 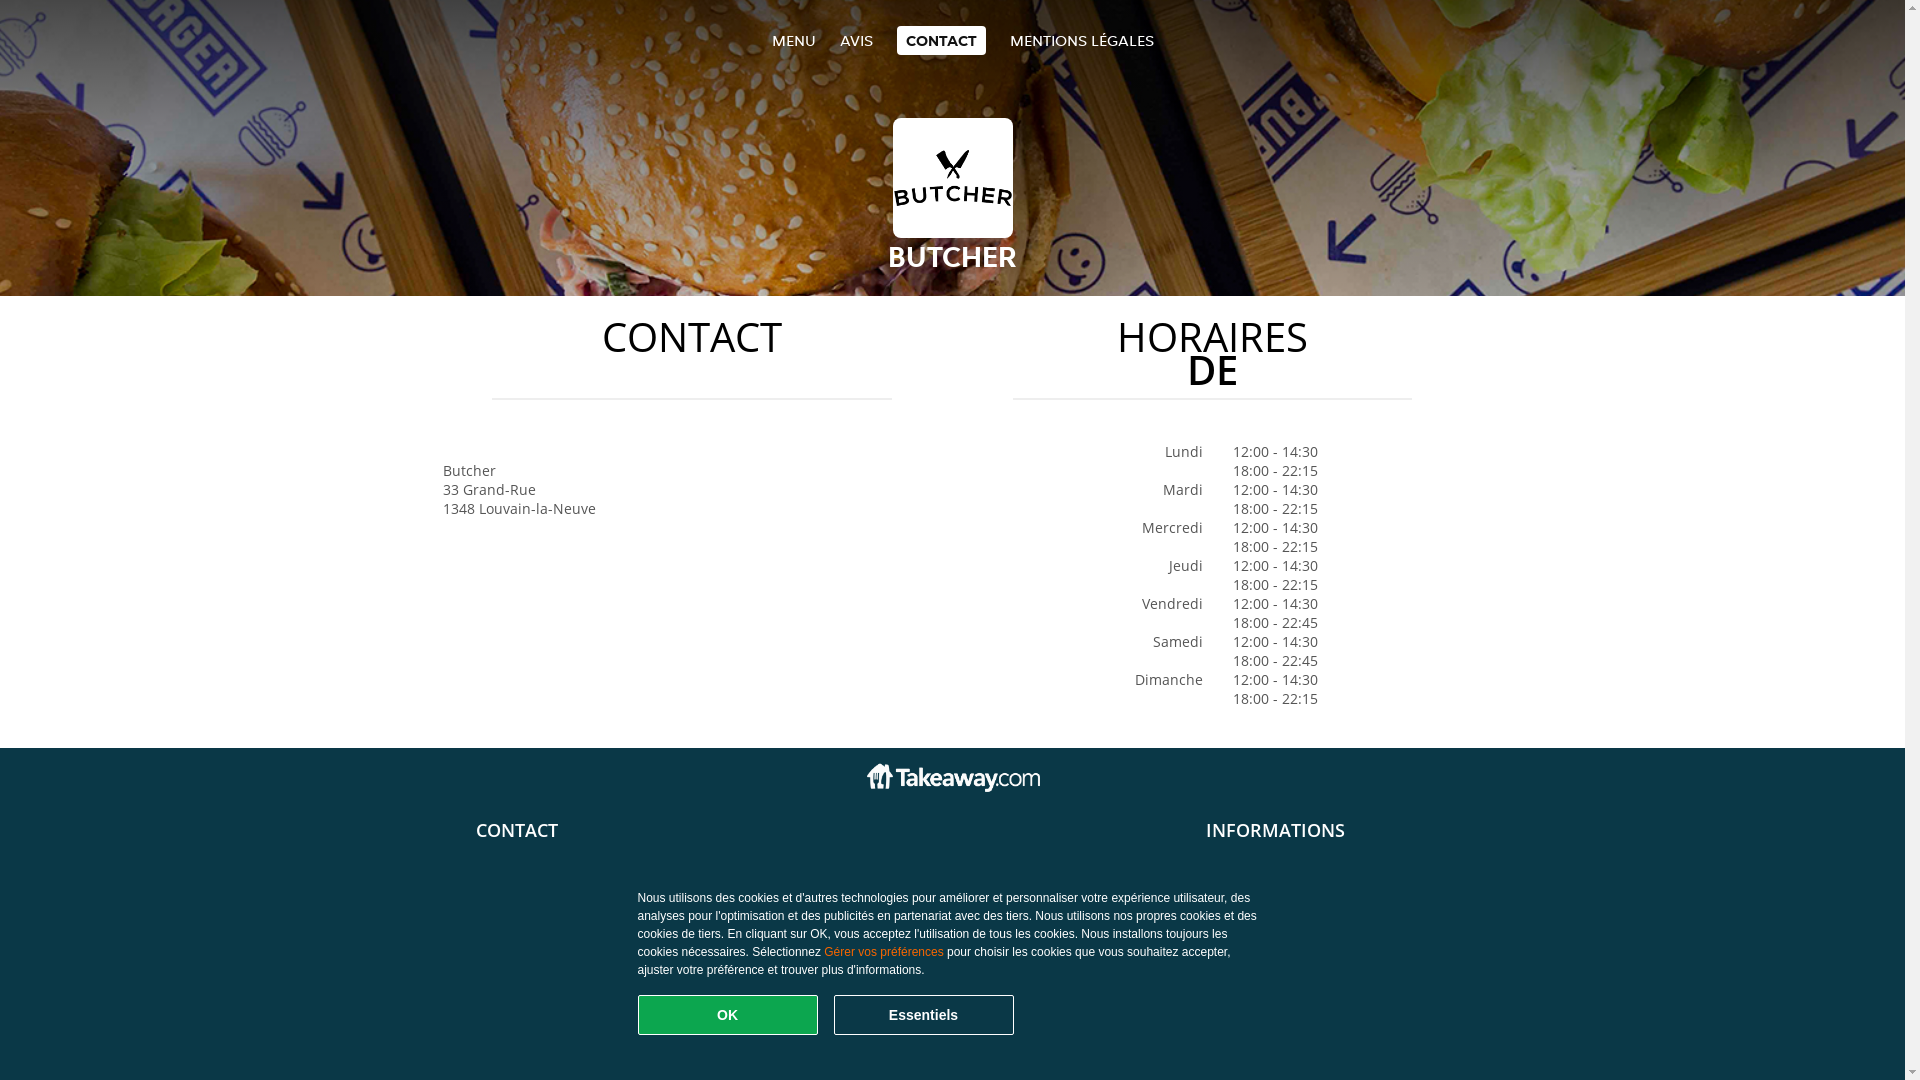 What do you see at coordinates (1318, 890) in the screenshot?
I see `Politique d'utilisation des cookies` at bounding box center [1318, 890].